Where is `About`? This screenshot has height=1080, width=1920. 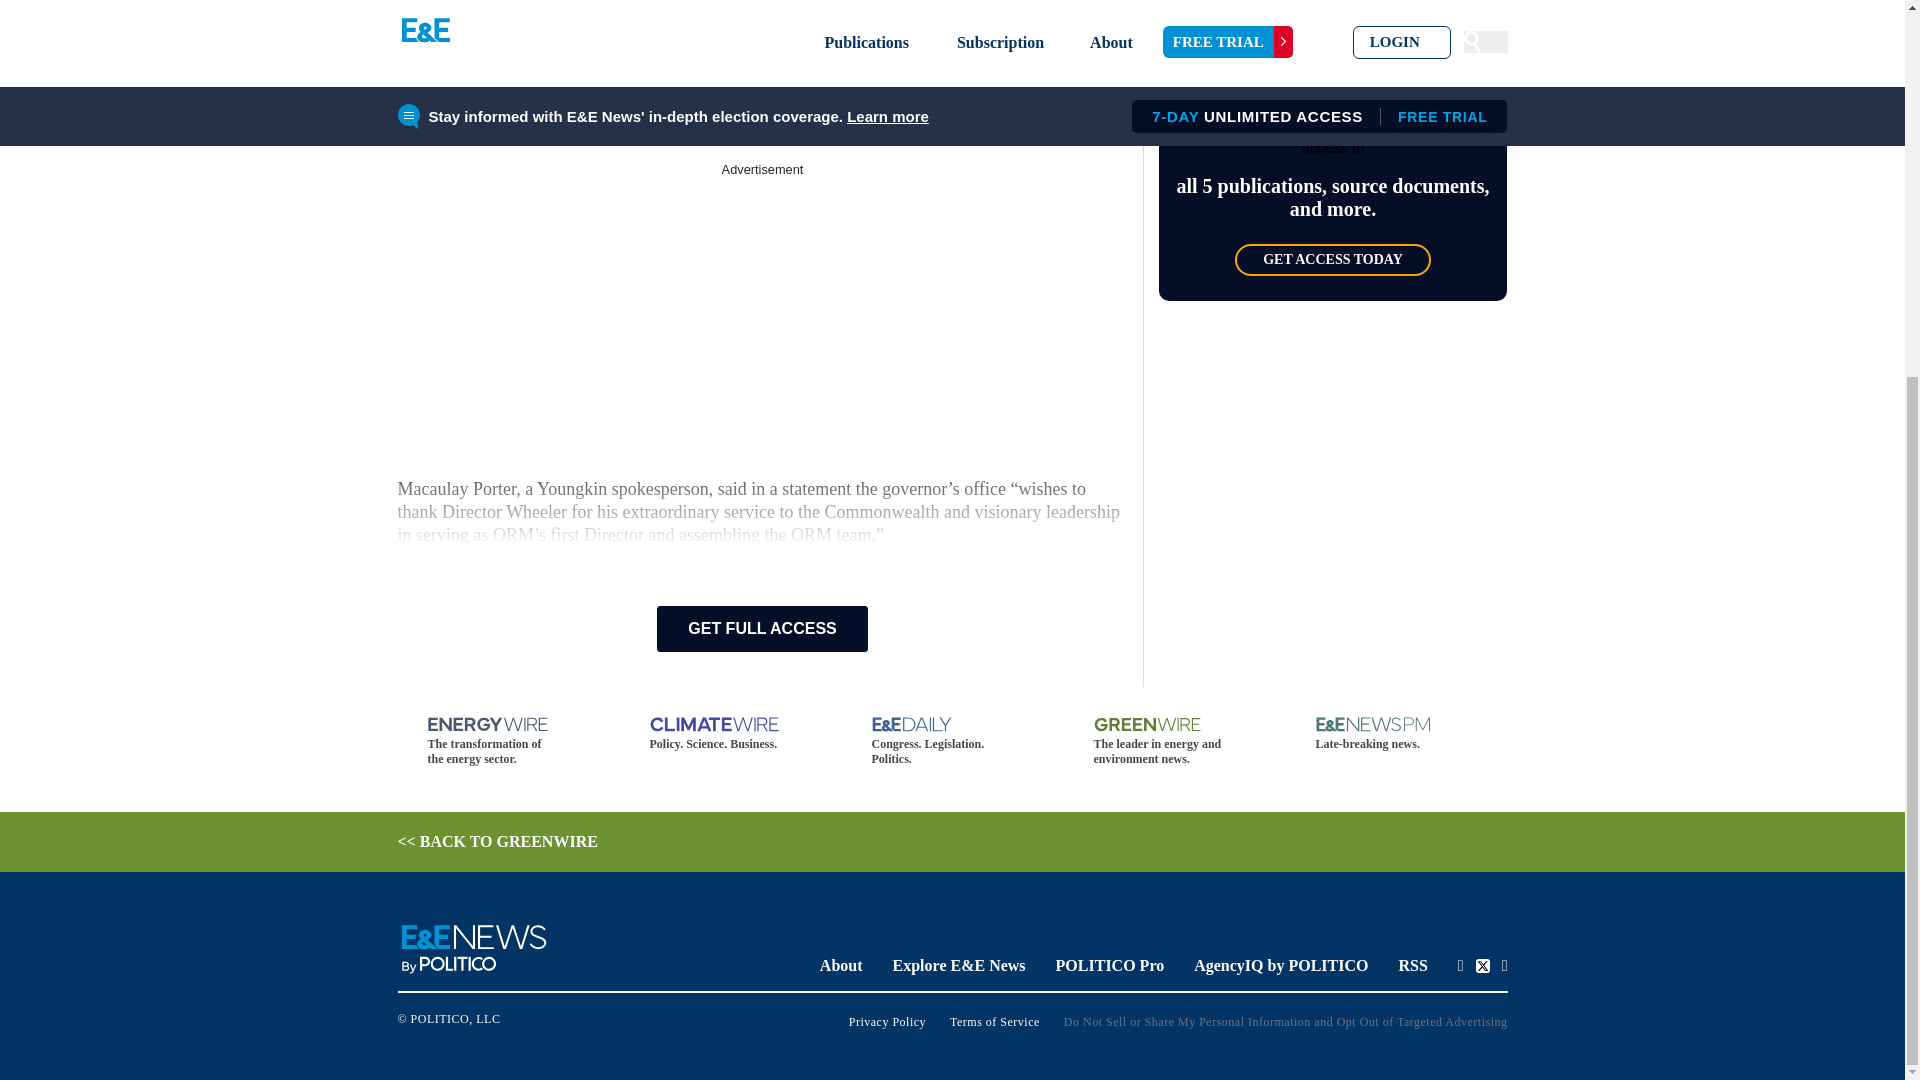 About is located at coordinates (840, 965).